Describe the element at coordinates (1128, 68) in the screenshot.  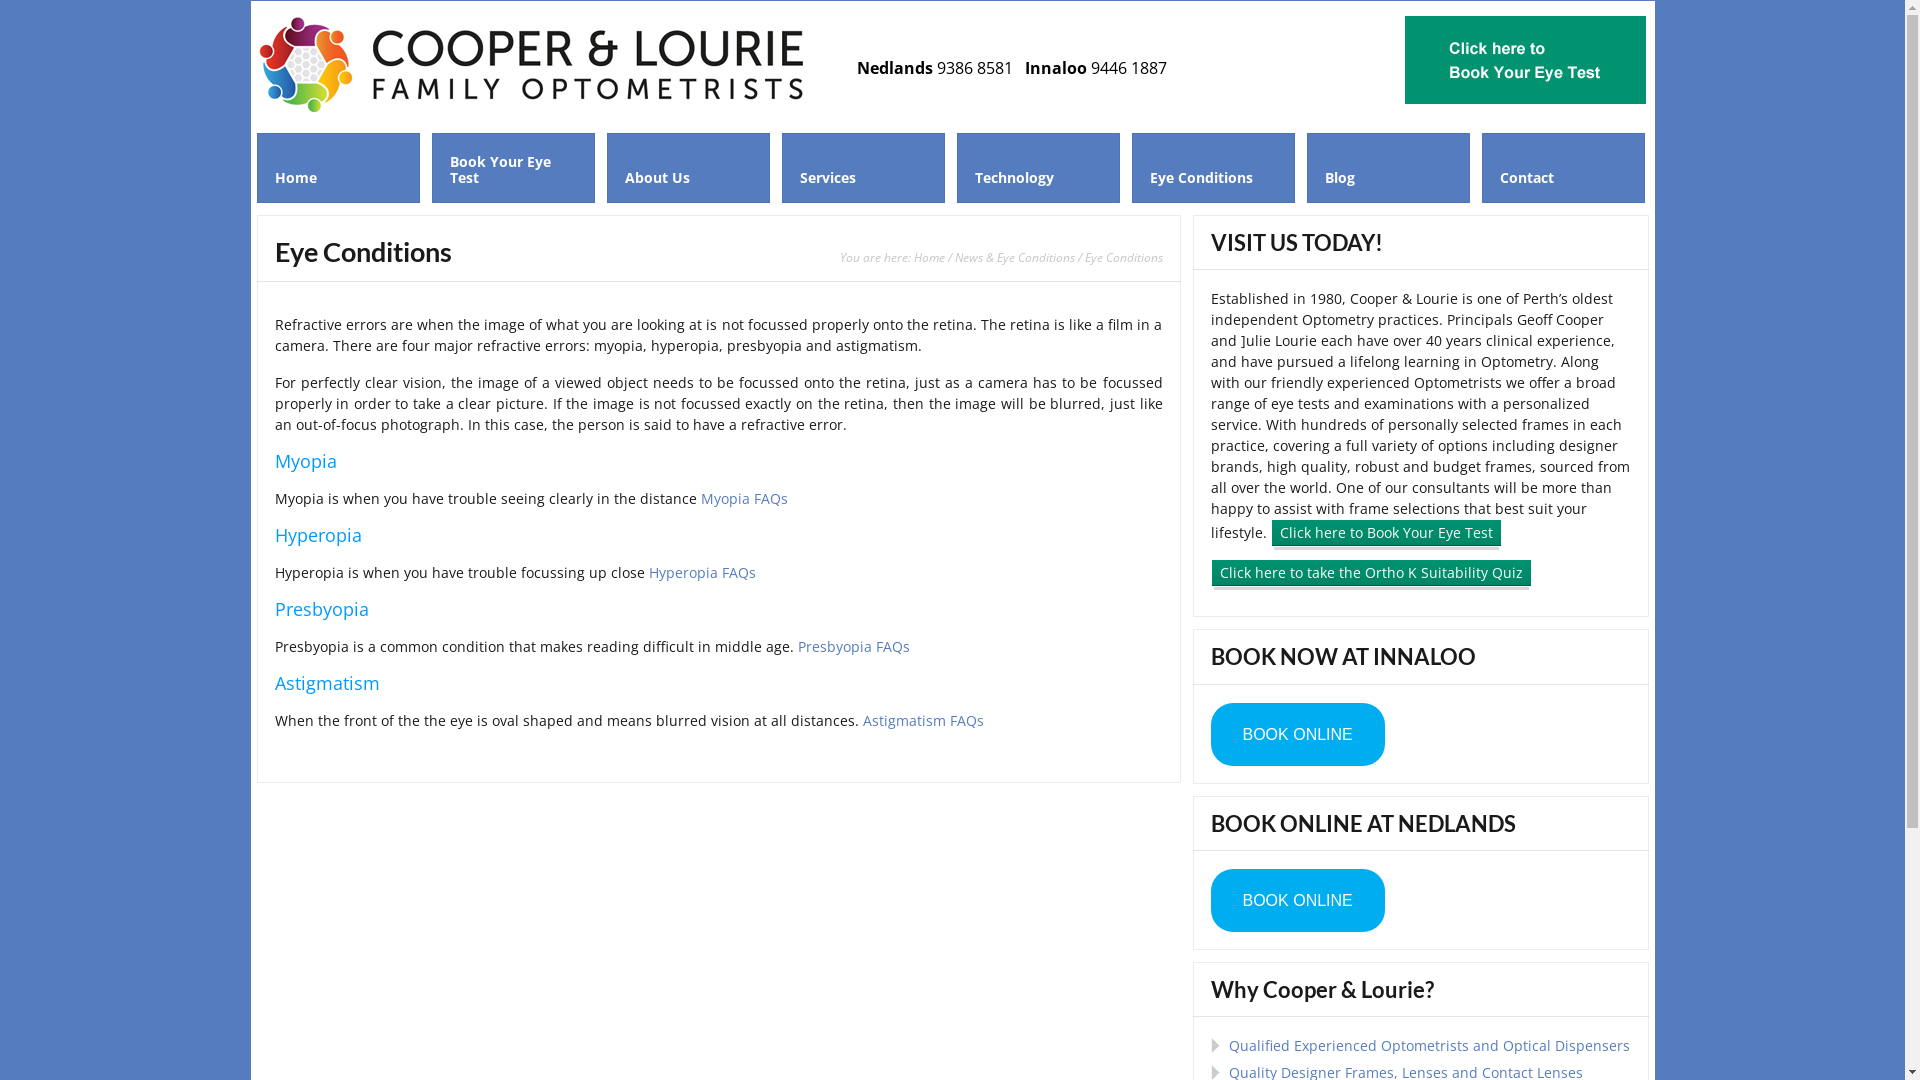
I see `9446 1887` at that location.